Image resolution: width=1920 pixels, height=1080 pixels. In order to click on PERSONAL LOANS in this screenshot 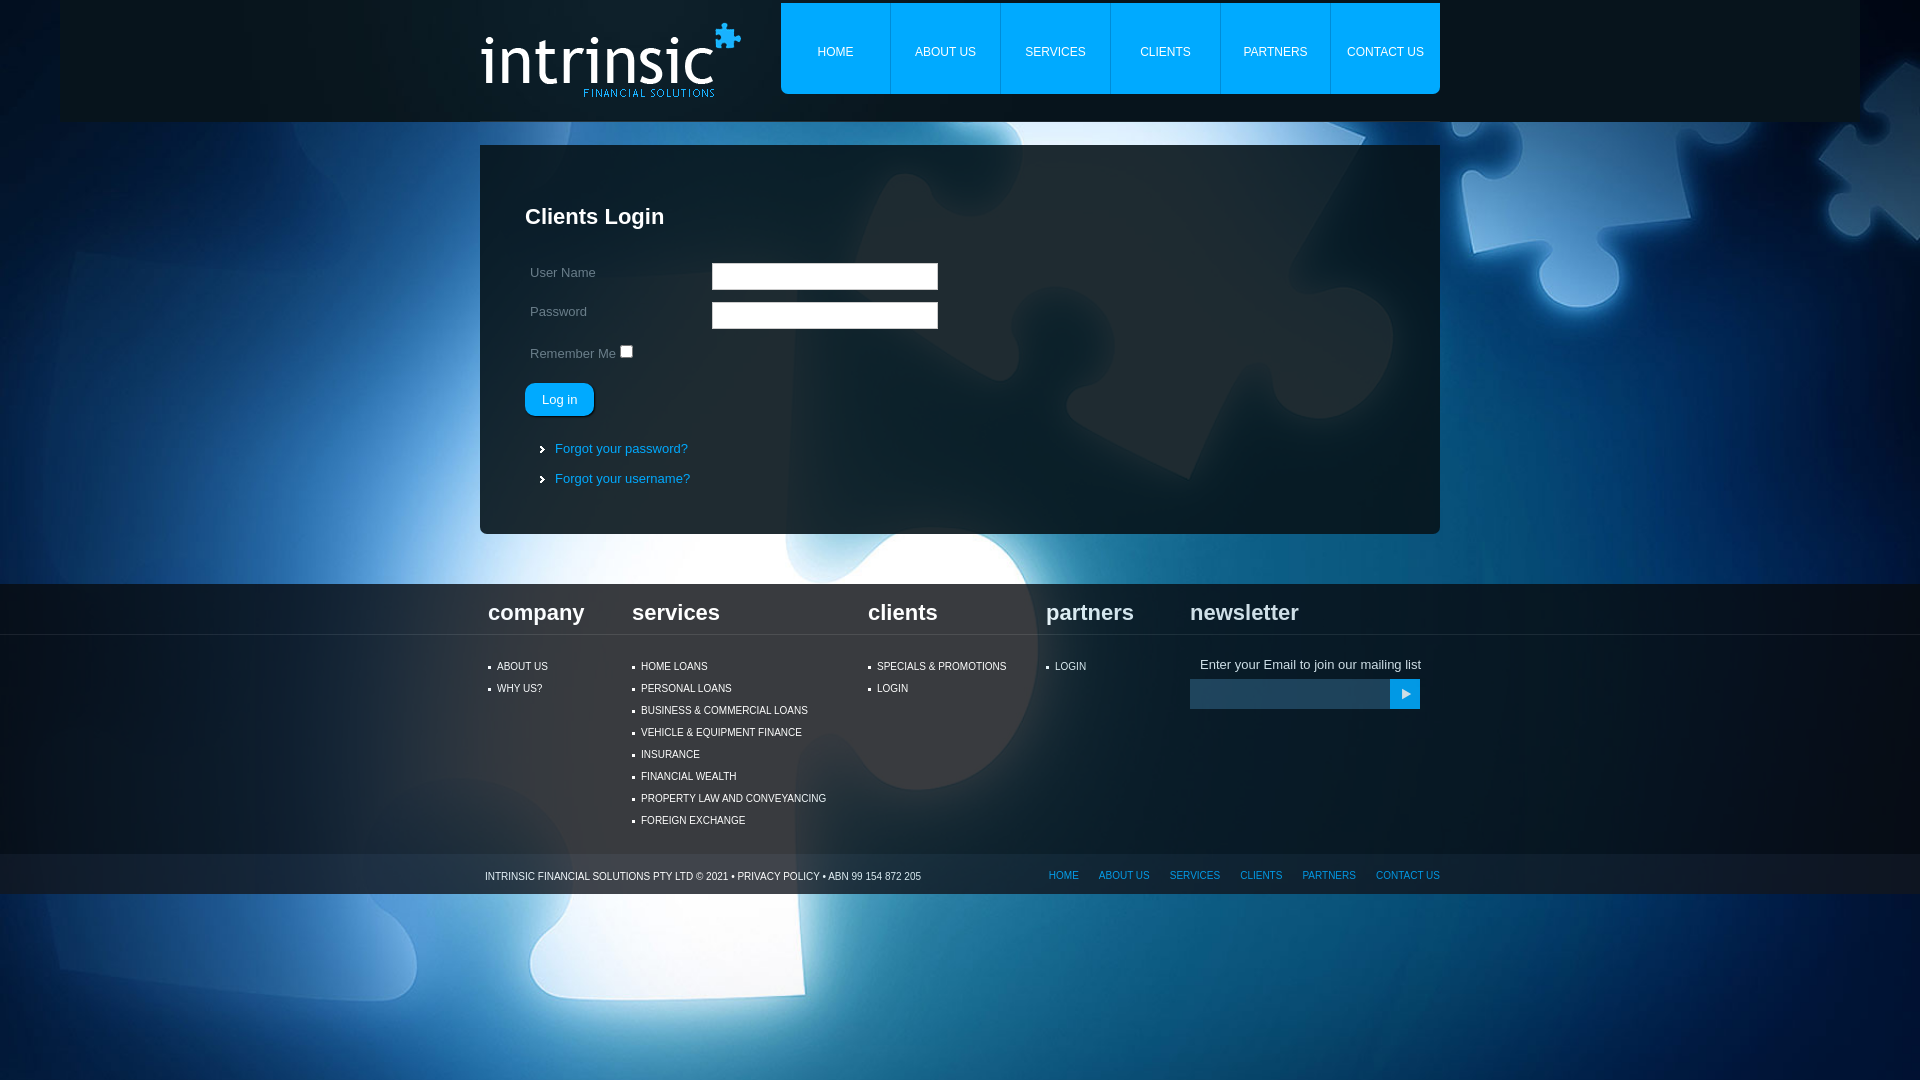, I will do `click(738, 689)`.